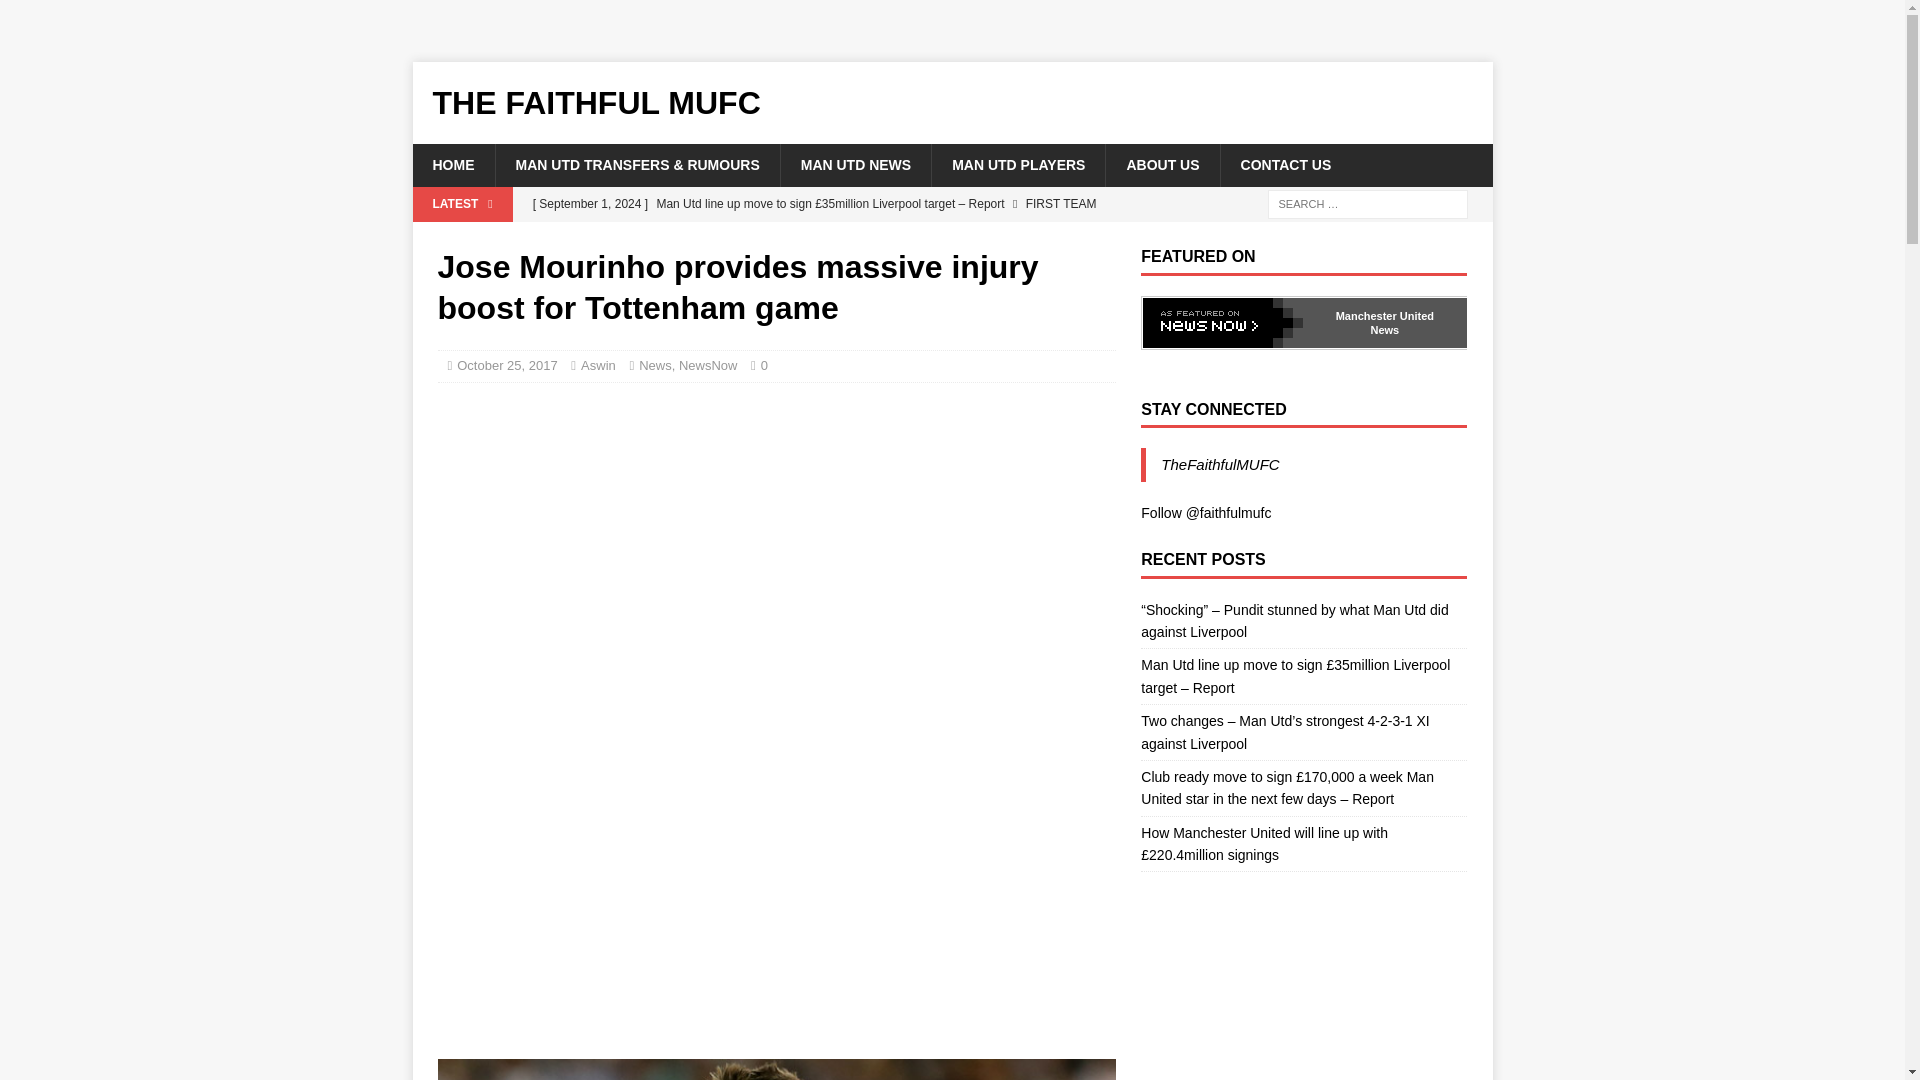 Image resolution: width=1920 pixels, height=1080 pixels. Describe the element at coordinates (74, 16) in the screenshot. I see `Search` at that location.